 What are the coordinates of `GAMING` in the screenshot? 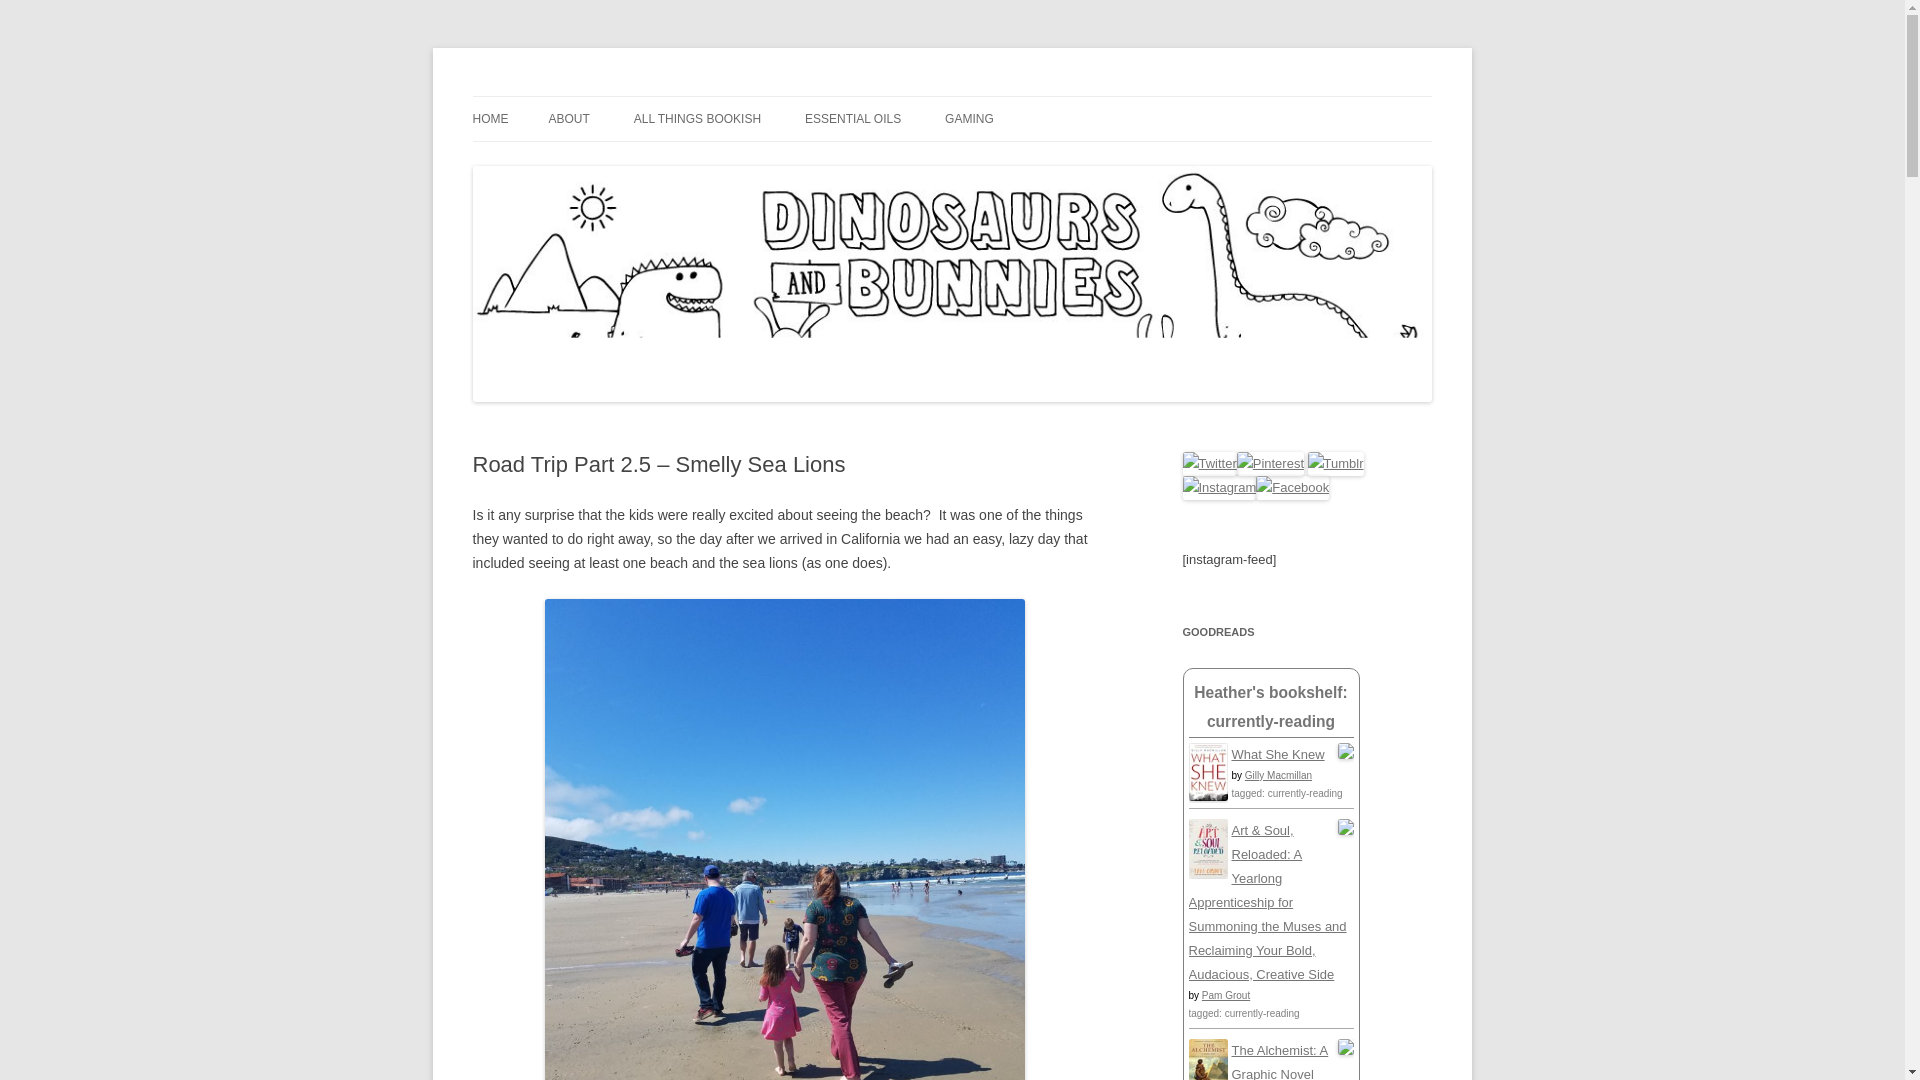 It's located at (969, 119).